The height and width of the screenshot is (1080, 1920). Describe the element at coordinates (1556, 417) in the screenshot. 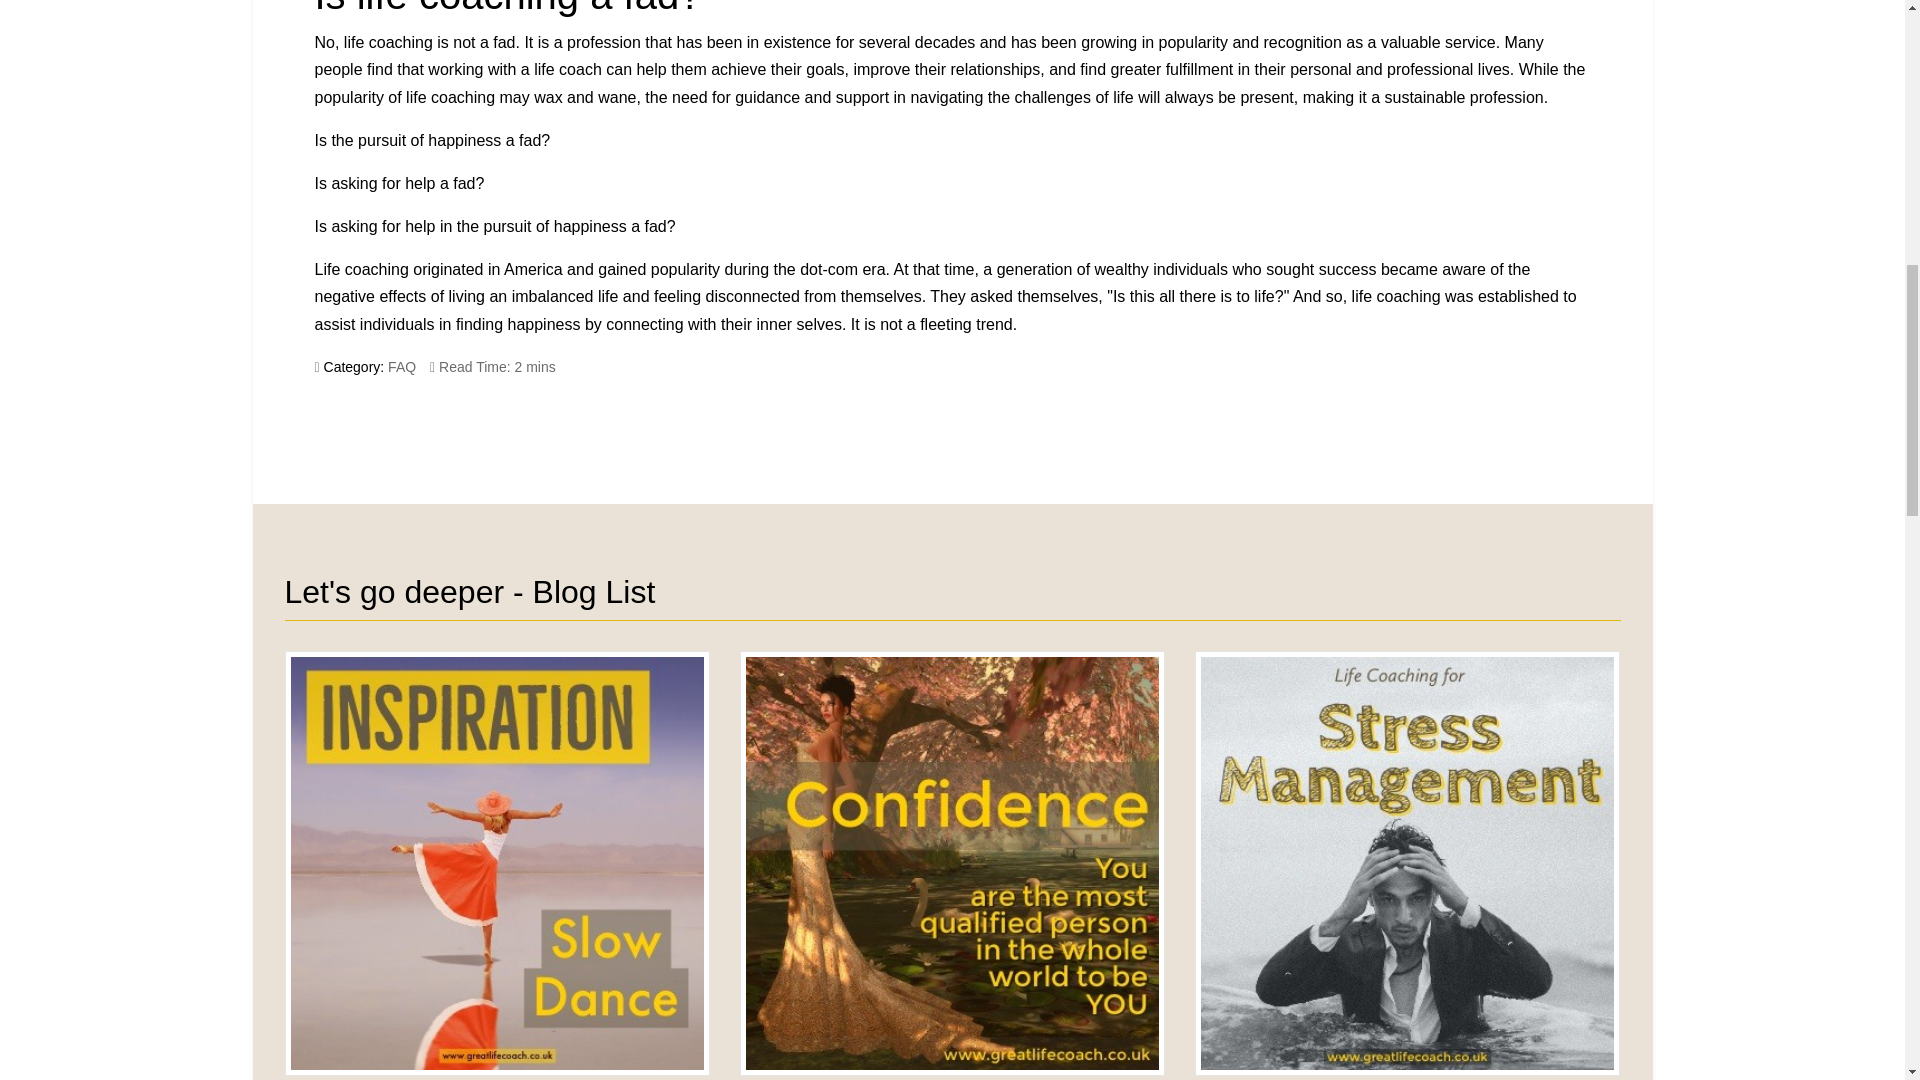

I see `FAQ` at that location.